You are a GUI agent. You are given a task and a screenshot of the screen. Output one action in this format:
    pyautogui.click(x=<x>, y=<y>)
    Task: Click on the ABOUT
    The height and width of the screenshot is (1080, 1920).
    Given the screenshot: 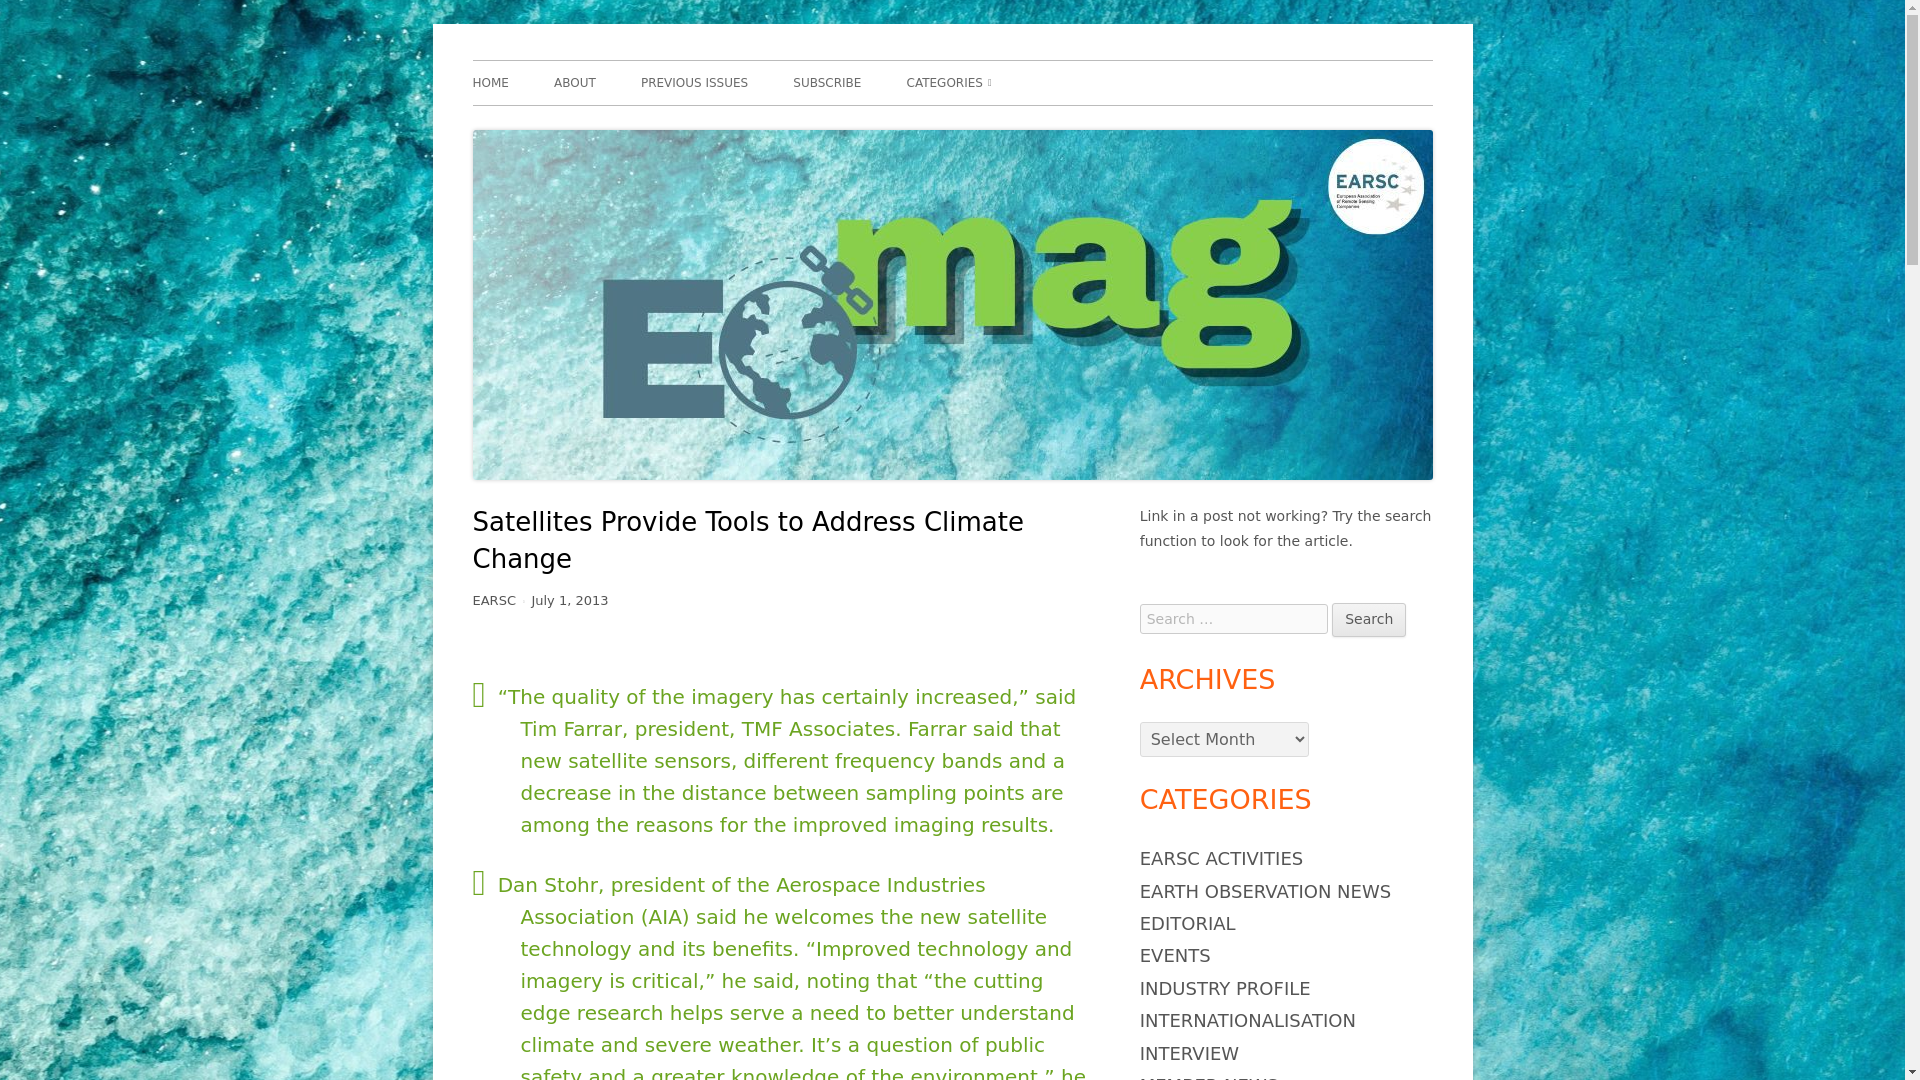 What is the action you would take?
    pyautogui.click(x=574, y=82)
    